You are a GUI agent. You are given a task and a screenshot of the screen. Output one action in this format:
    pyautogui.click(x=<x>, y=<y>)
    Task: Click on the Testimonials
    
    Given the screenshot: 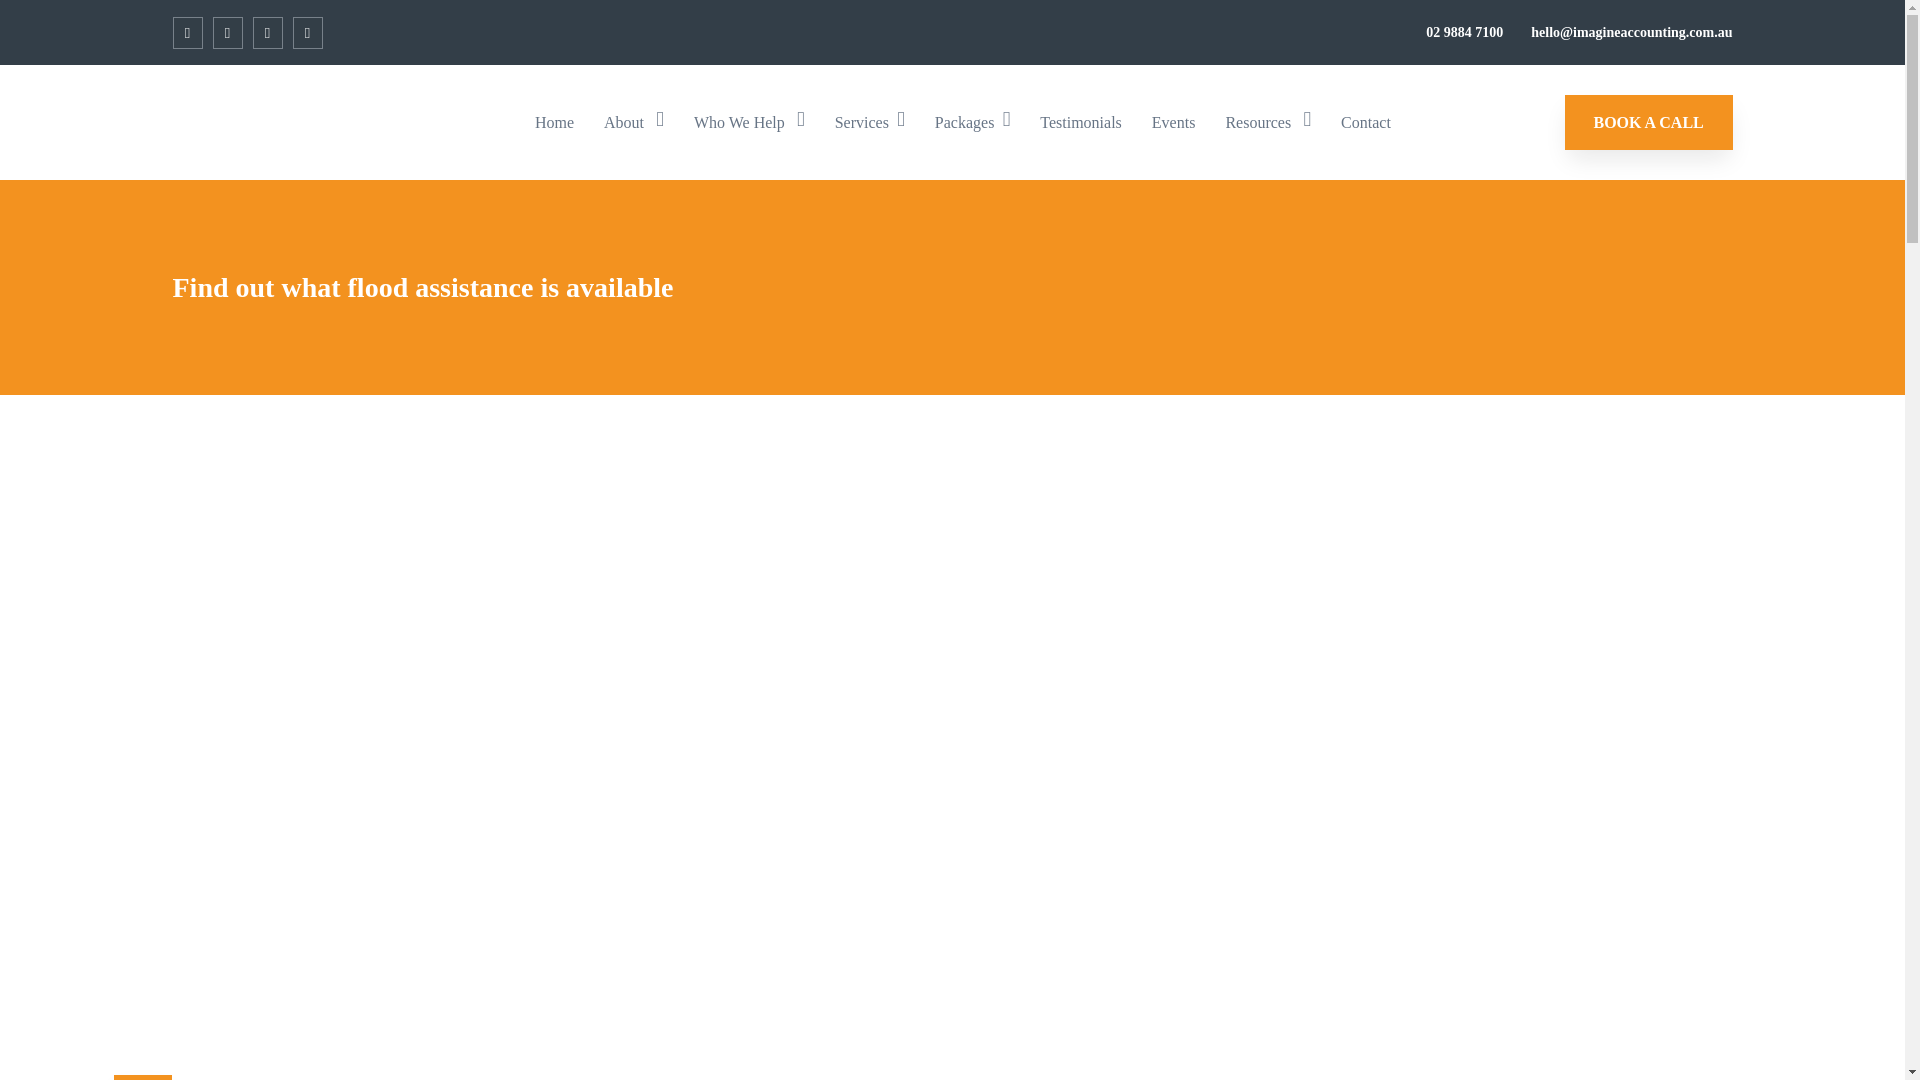 What is the action you would take?
    pyautogui.click(x=1080, y=122)
    